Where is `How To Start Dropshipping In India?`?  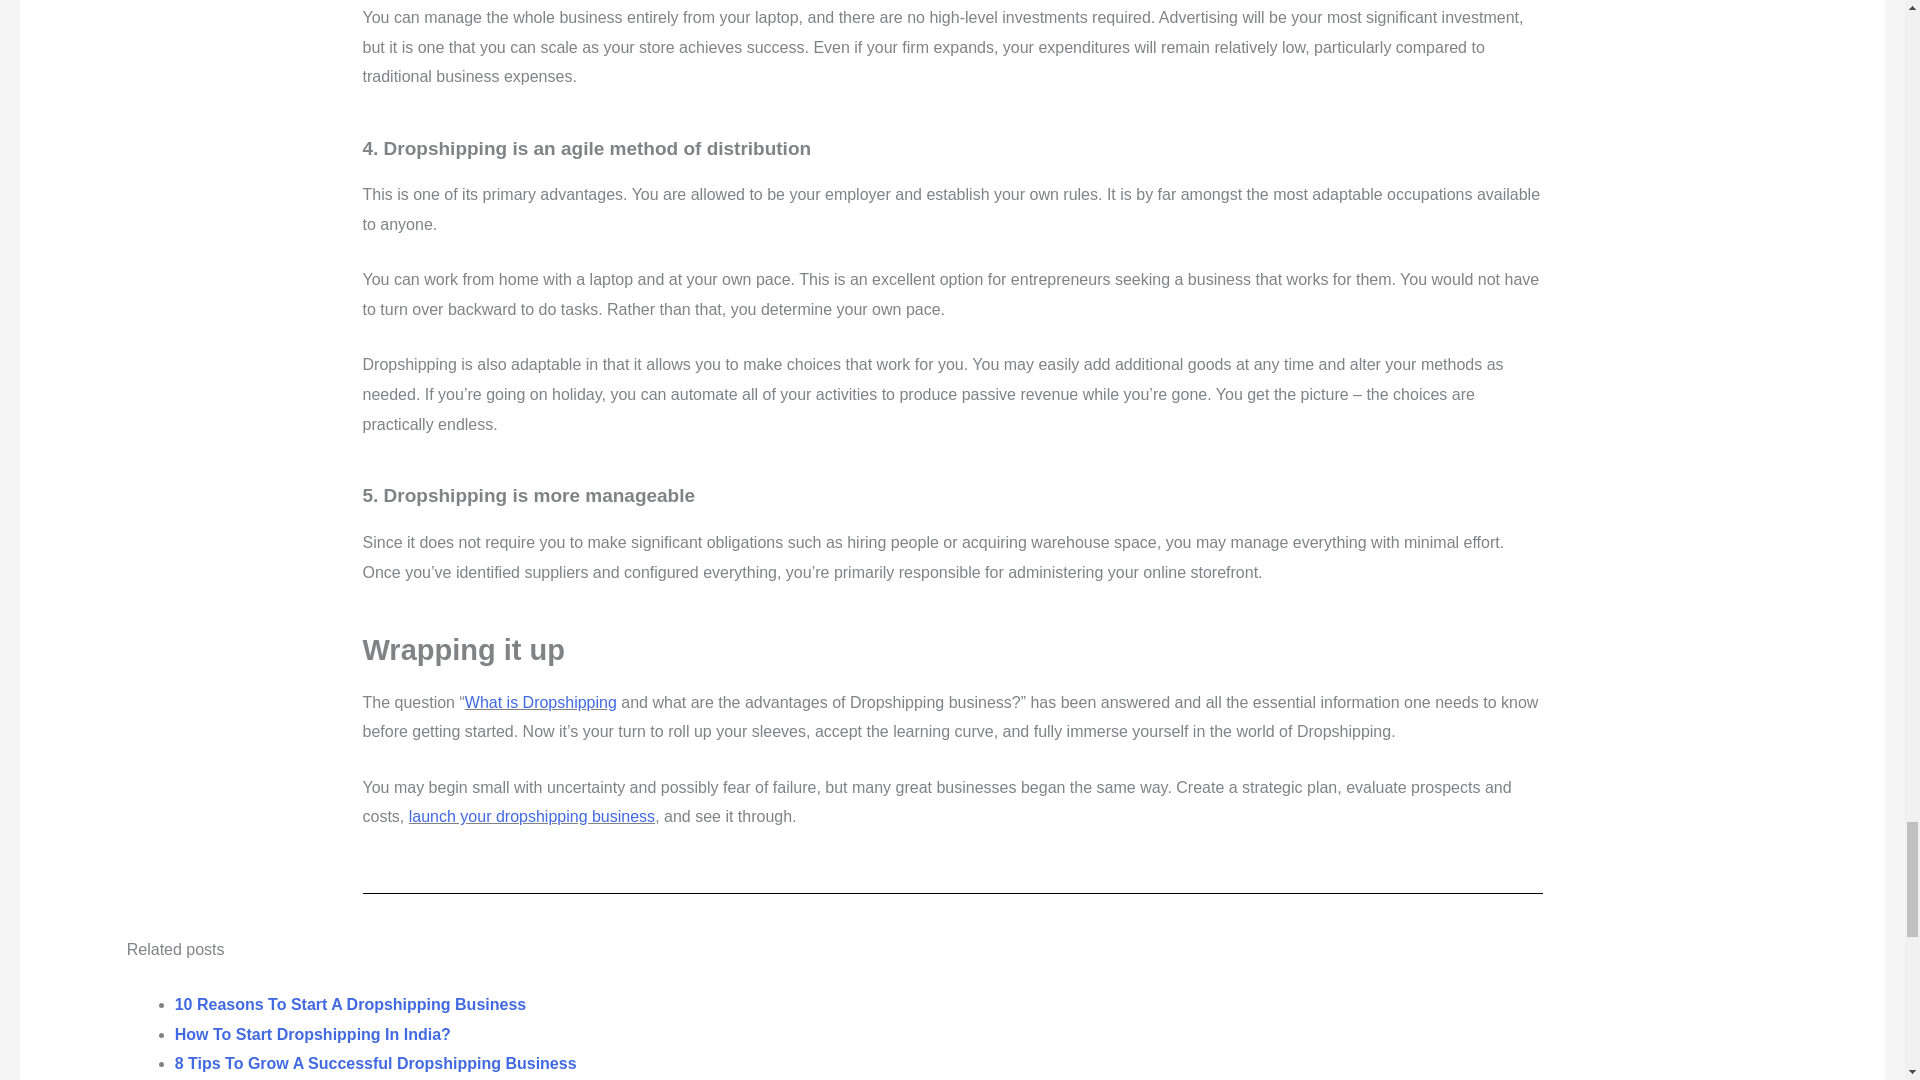
How To Start Dropshipping In India? is located at coordinates (312, 1034).